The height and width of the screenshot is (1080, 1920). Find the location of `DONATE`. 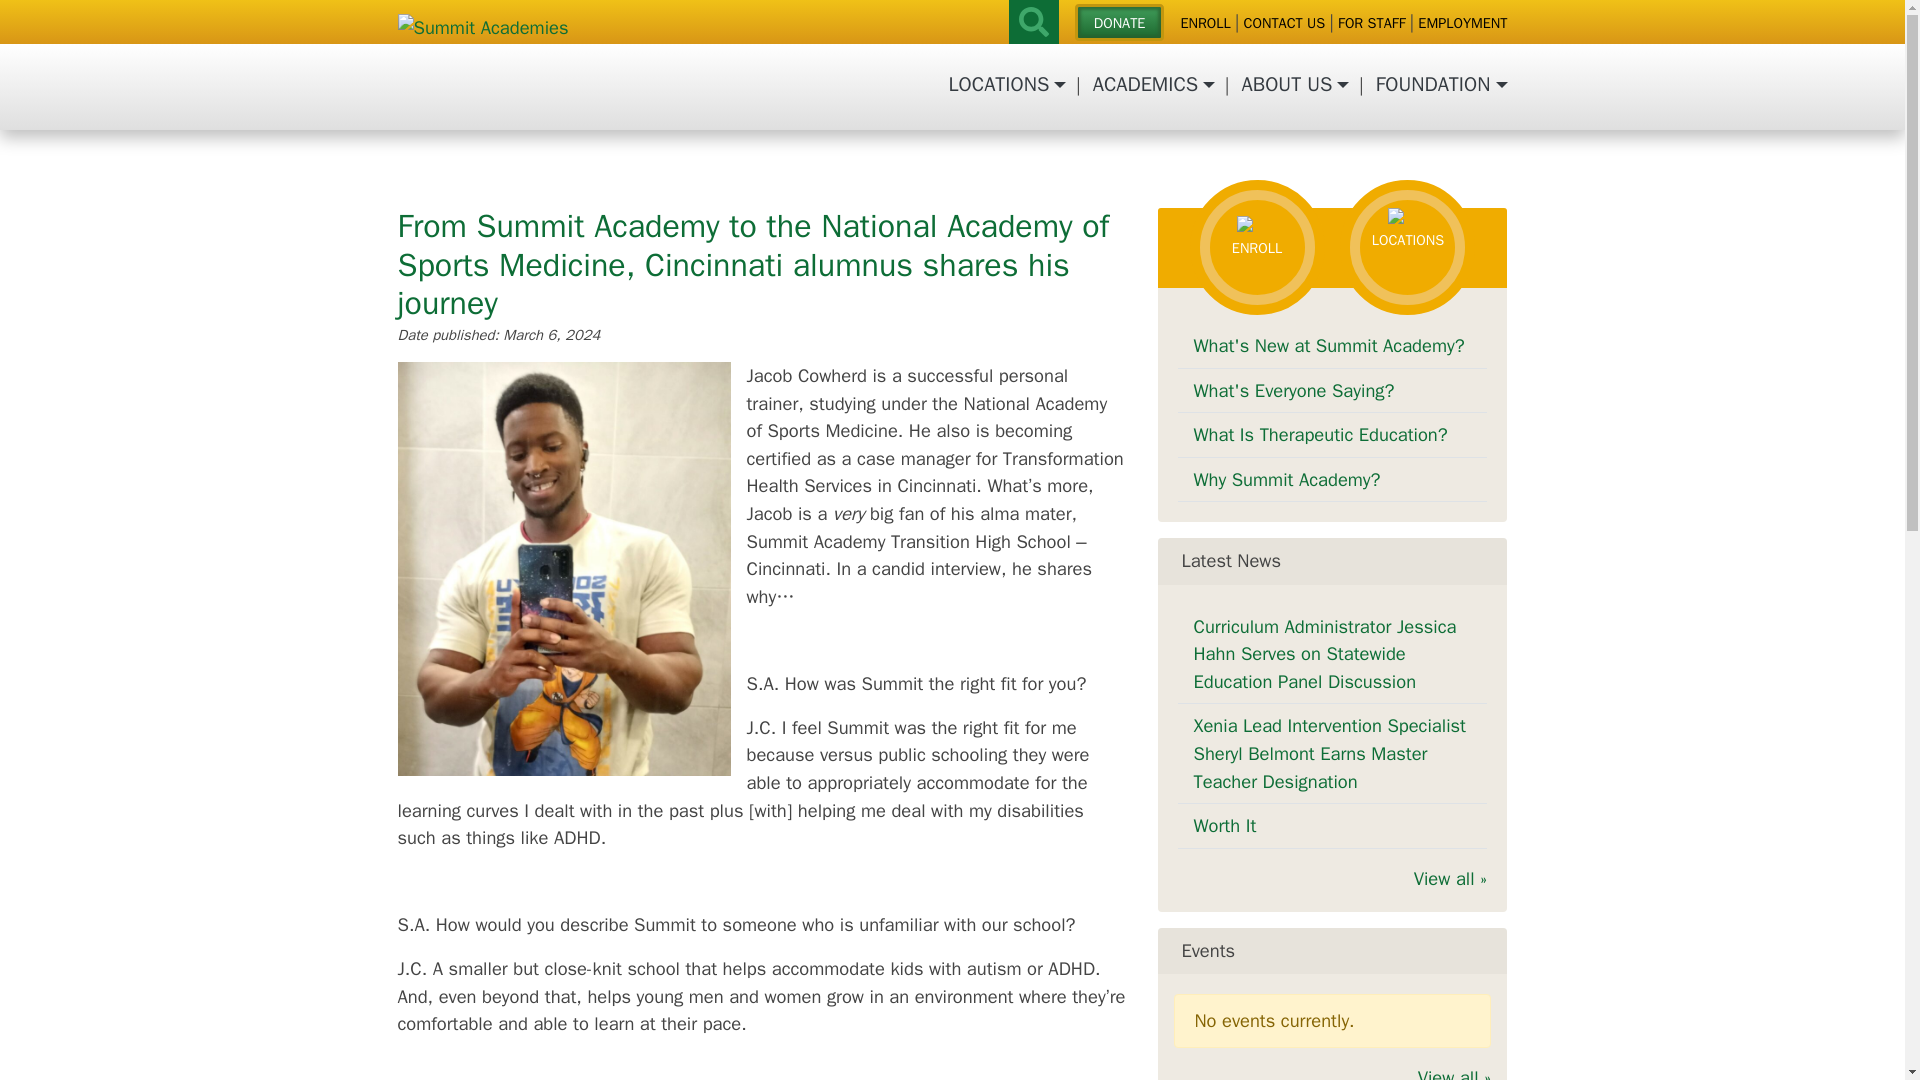

DONATE is located at coordinates (1120, 22).